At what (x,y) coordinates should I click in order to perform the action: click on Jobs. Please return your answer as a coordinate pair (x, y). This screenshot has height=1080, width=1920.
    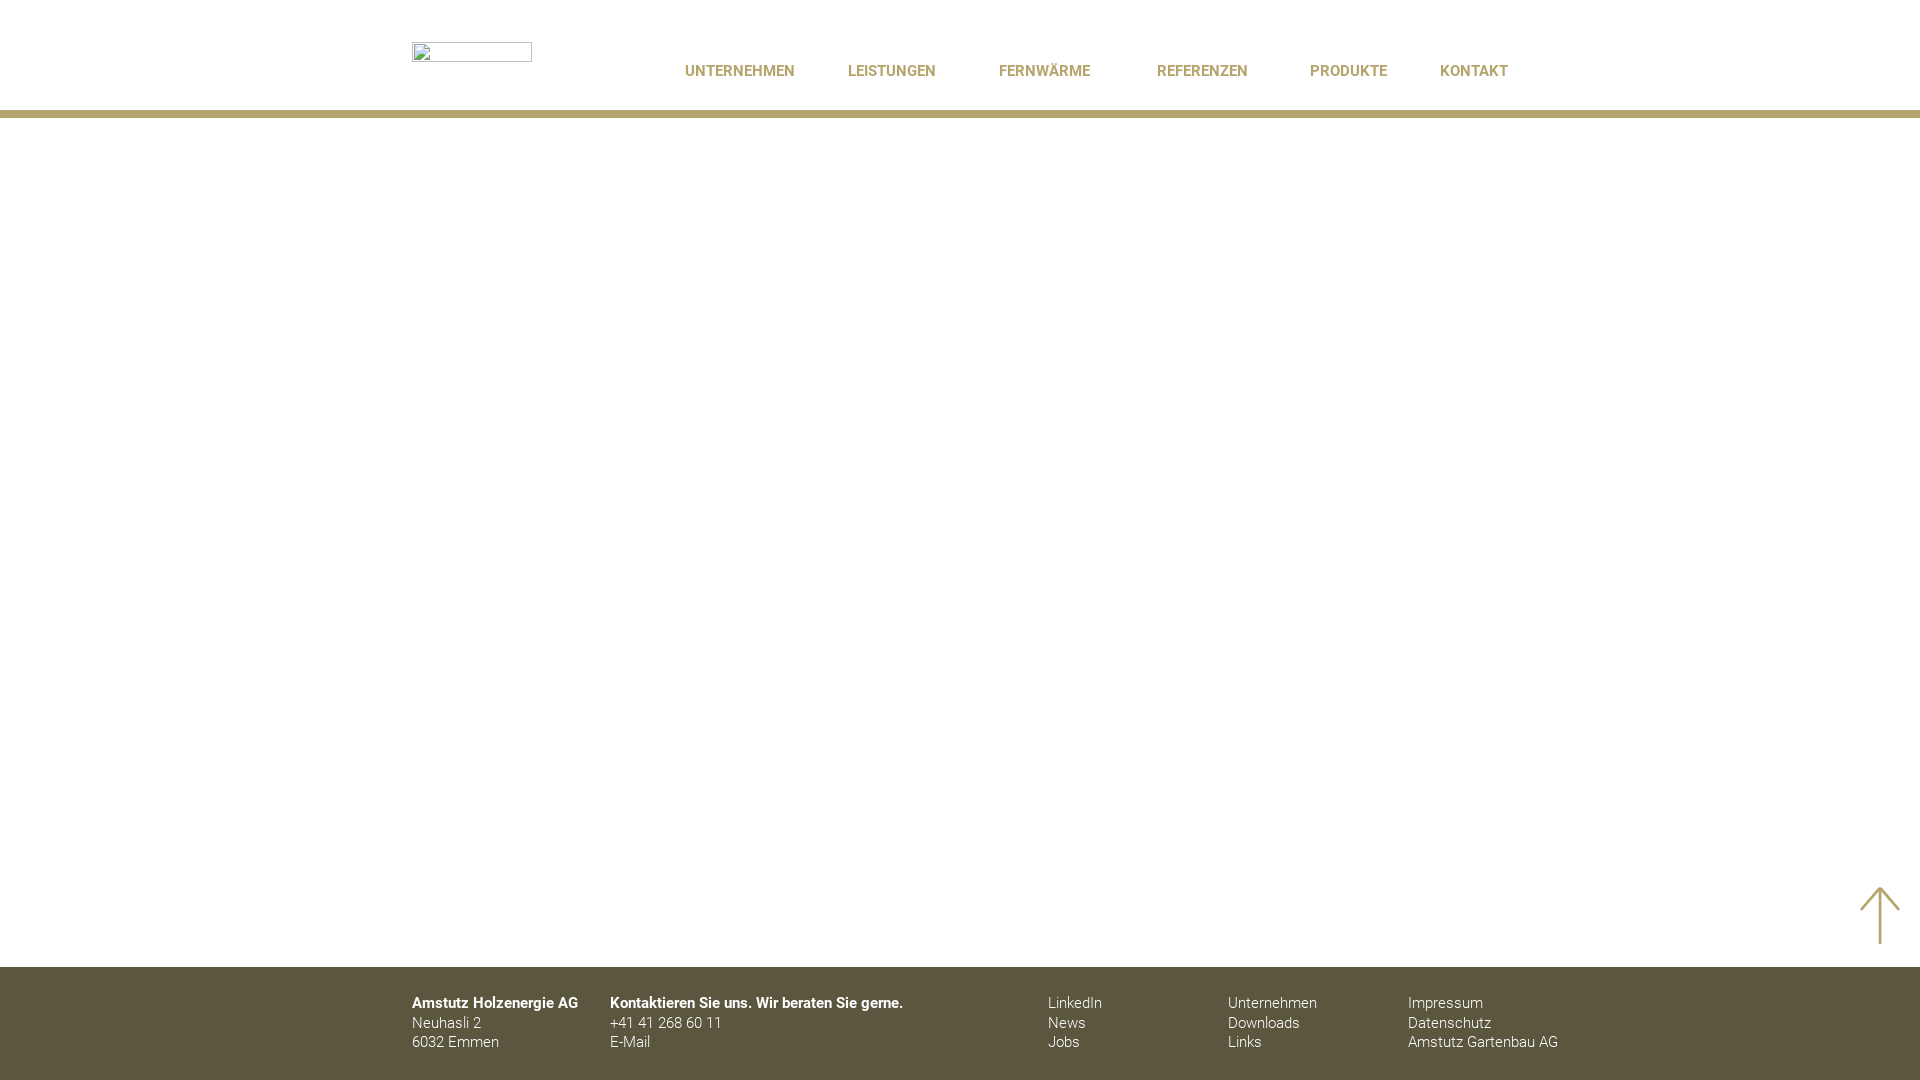
    Looking at the image, I should click on (1123, 1043).